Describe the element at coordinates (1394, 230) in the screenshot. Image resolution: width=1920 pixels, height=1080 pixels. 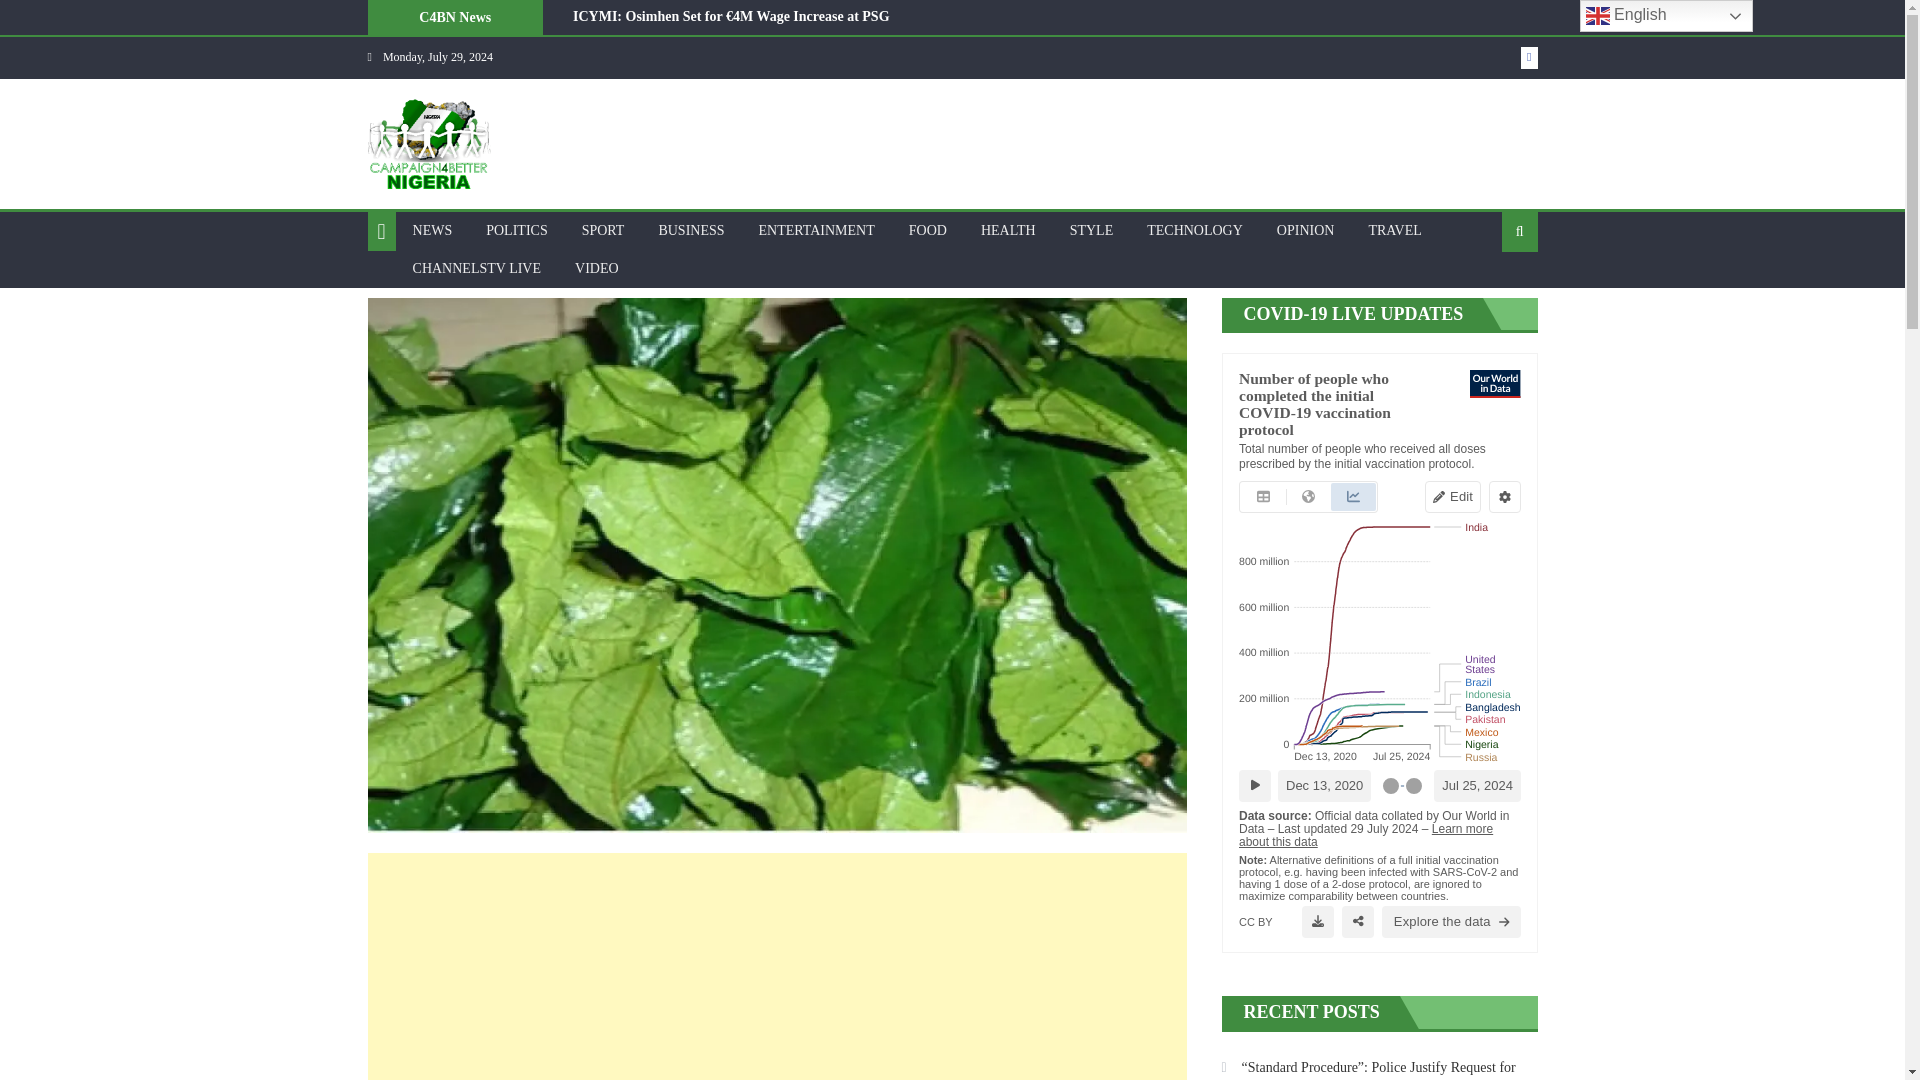
I see `TRAVEL` at that location.